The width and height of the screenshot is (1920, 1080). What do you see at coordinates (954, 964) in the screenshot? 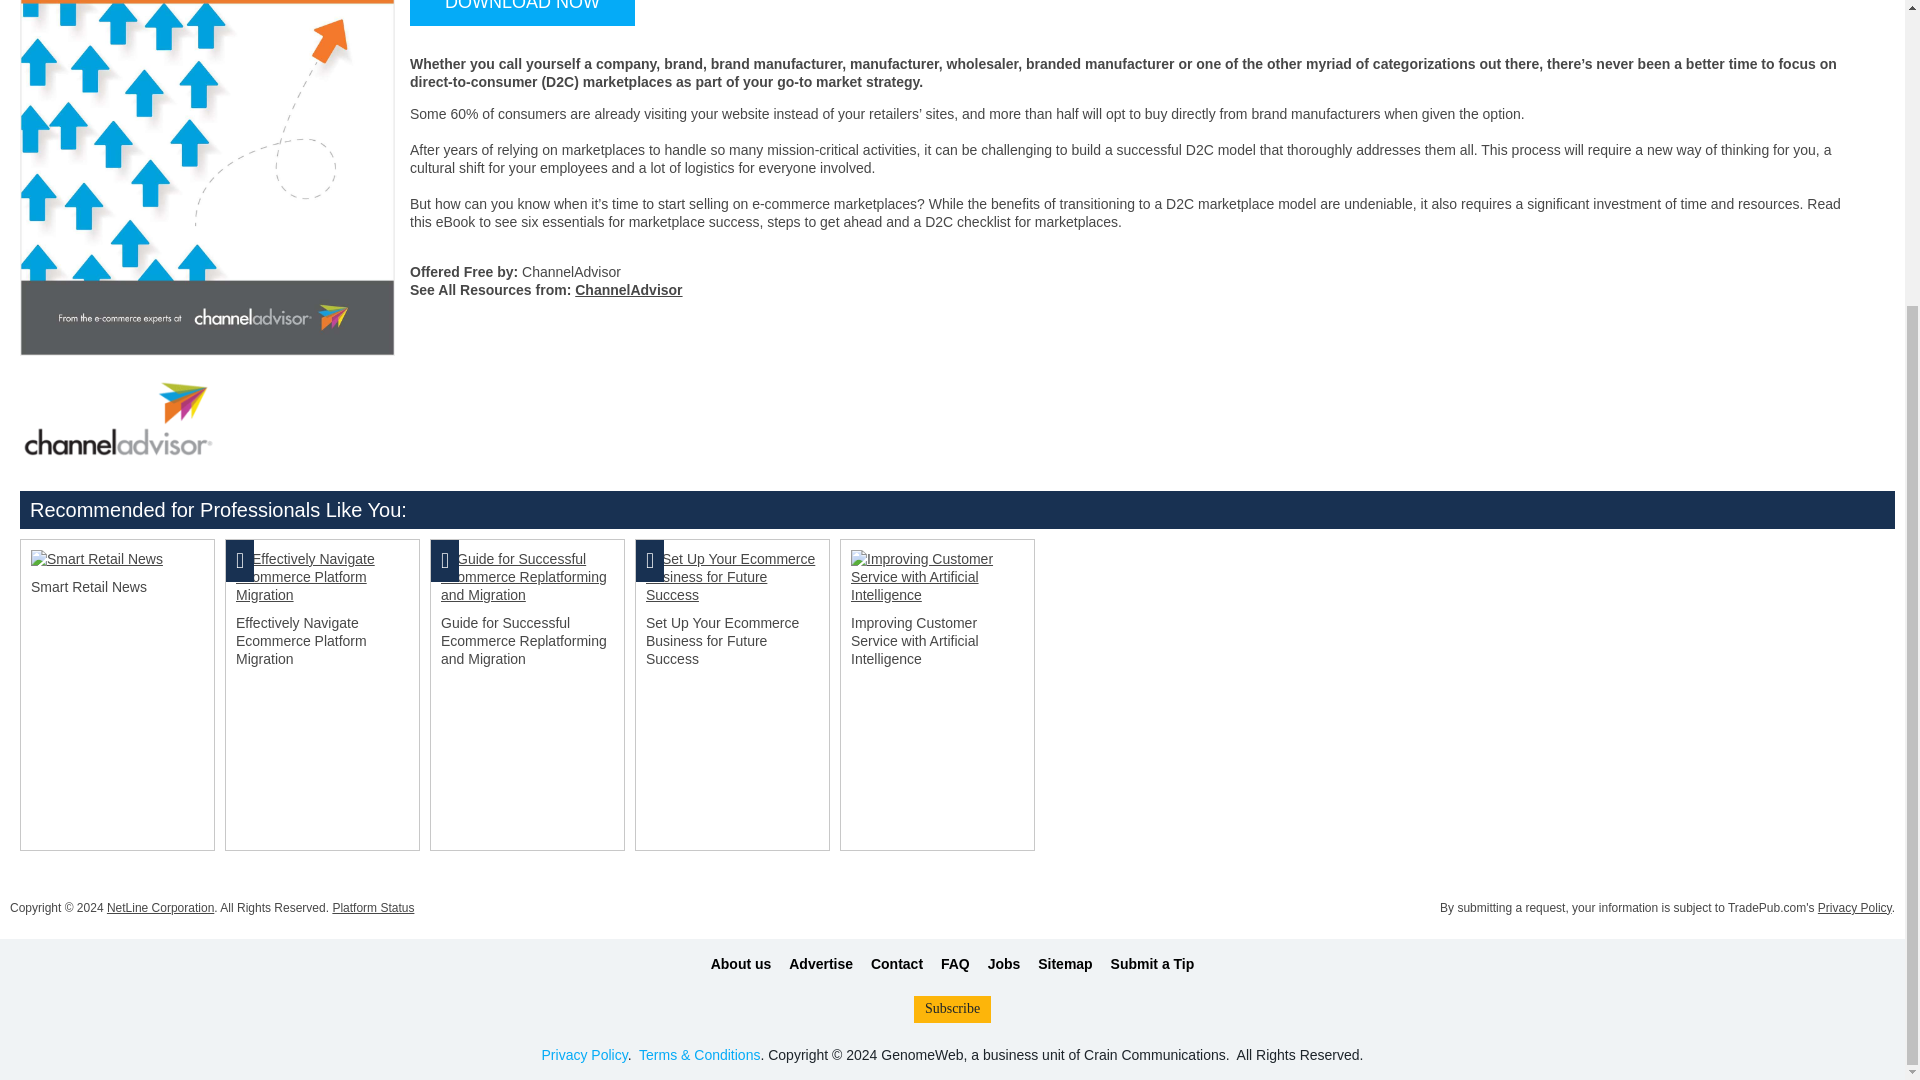
I see `Get answers to frequently-asked questions.` at bounding box center [954, 964].